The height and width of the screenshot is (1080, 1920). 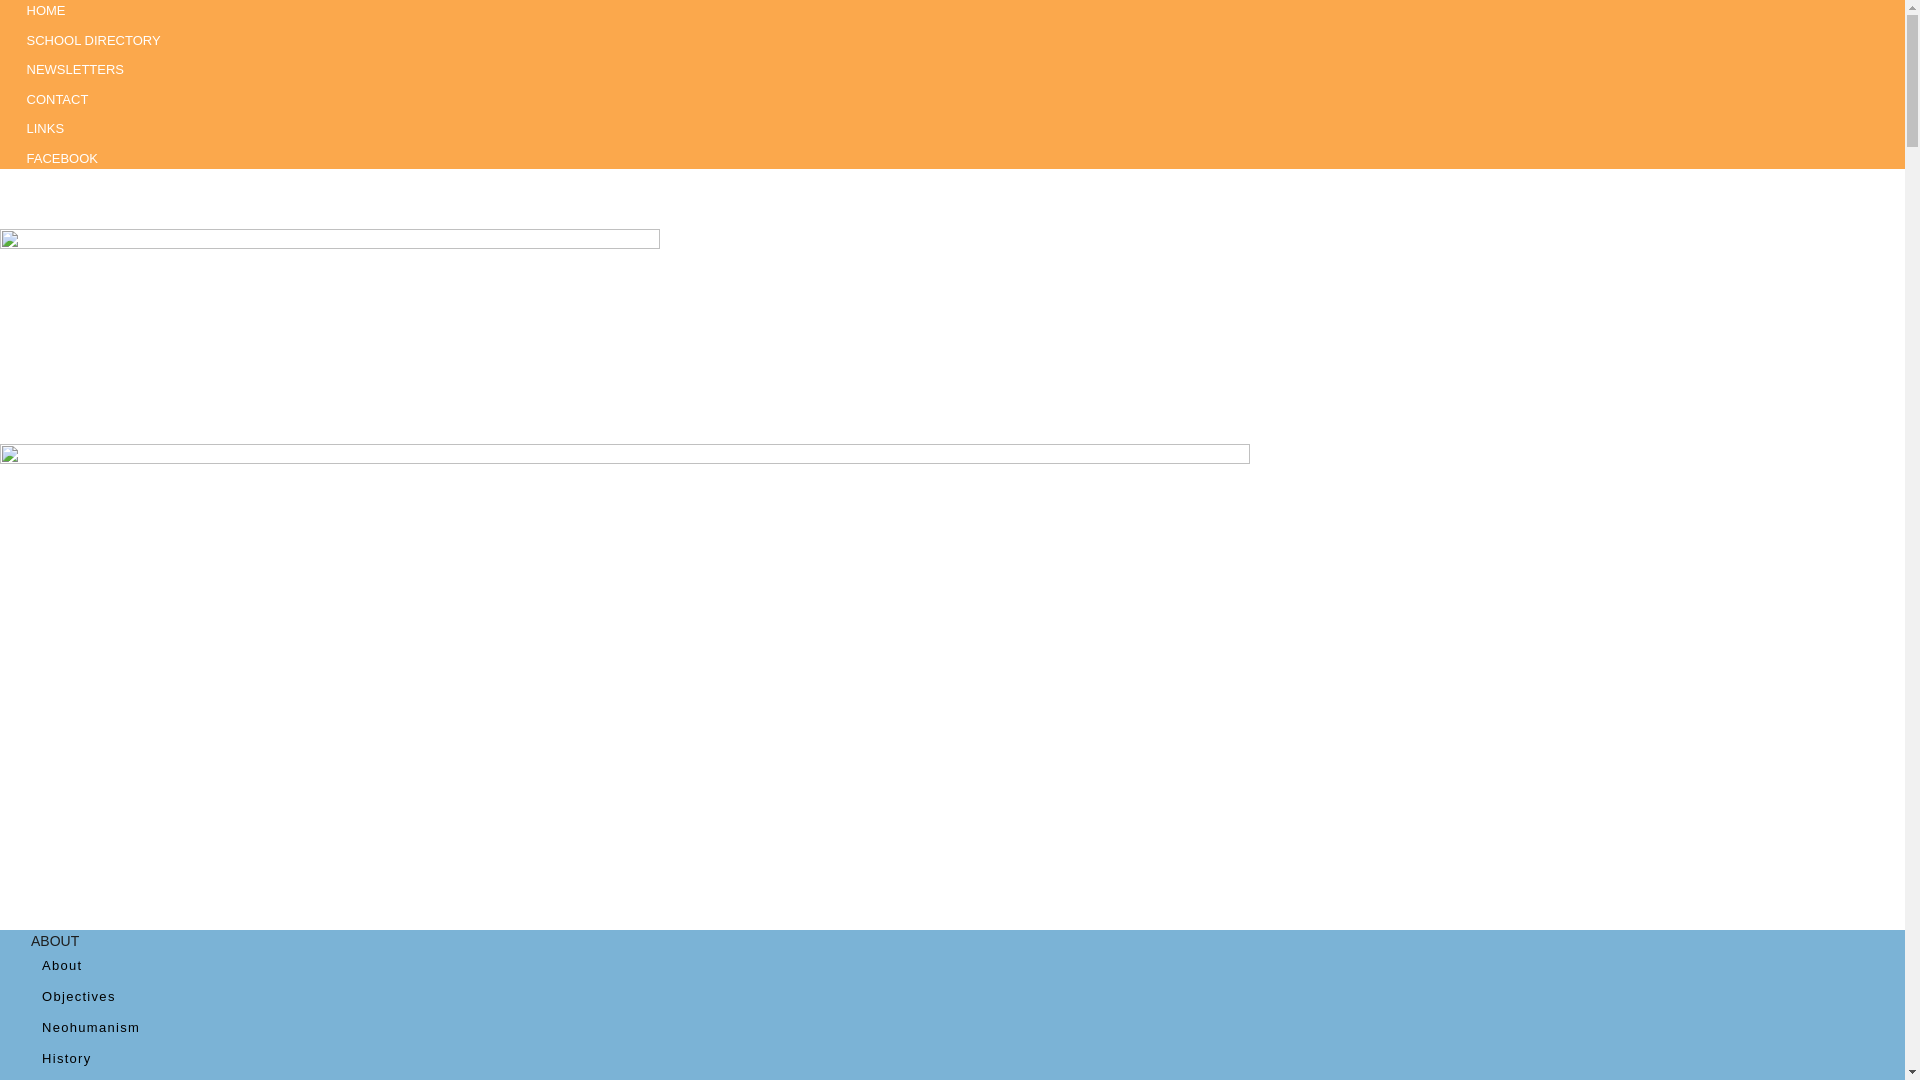 What do you see at coordinates (67, 1058) in the screenshot?
I see `History` at bounding box center [67, 1058].